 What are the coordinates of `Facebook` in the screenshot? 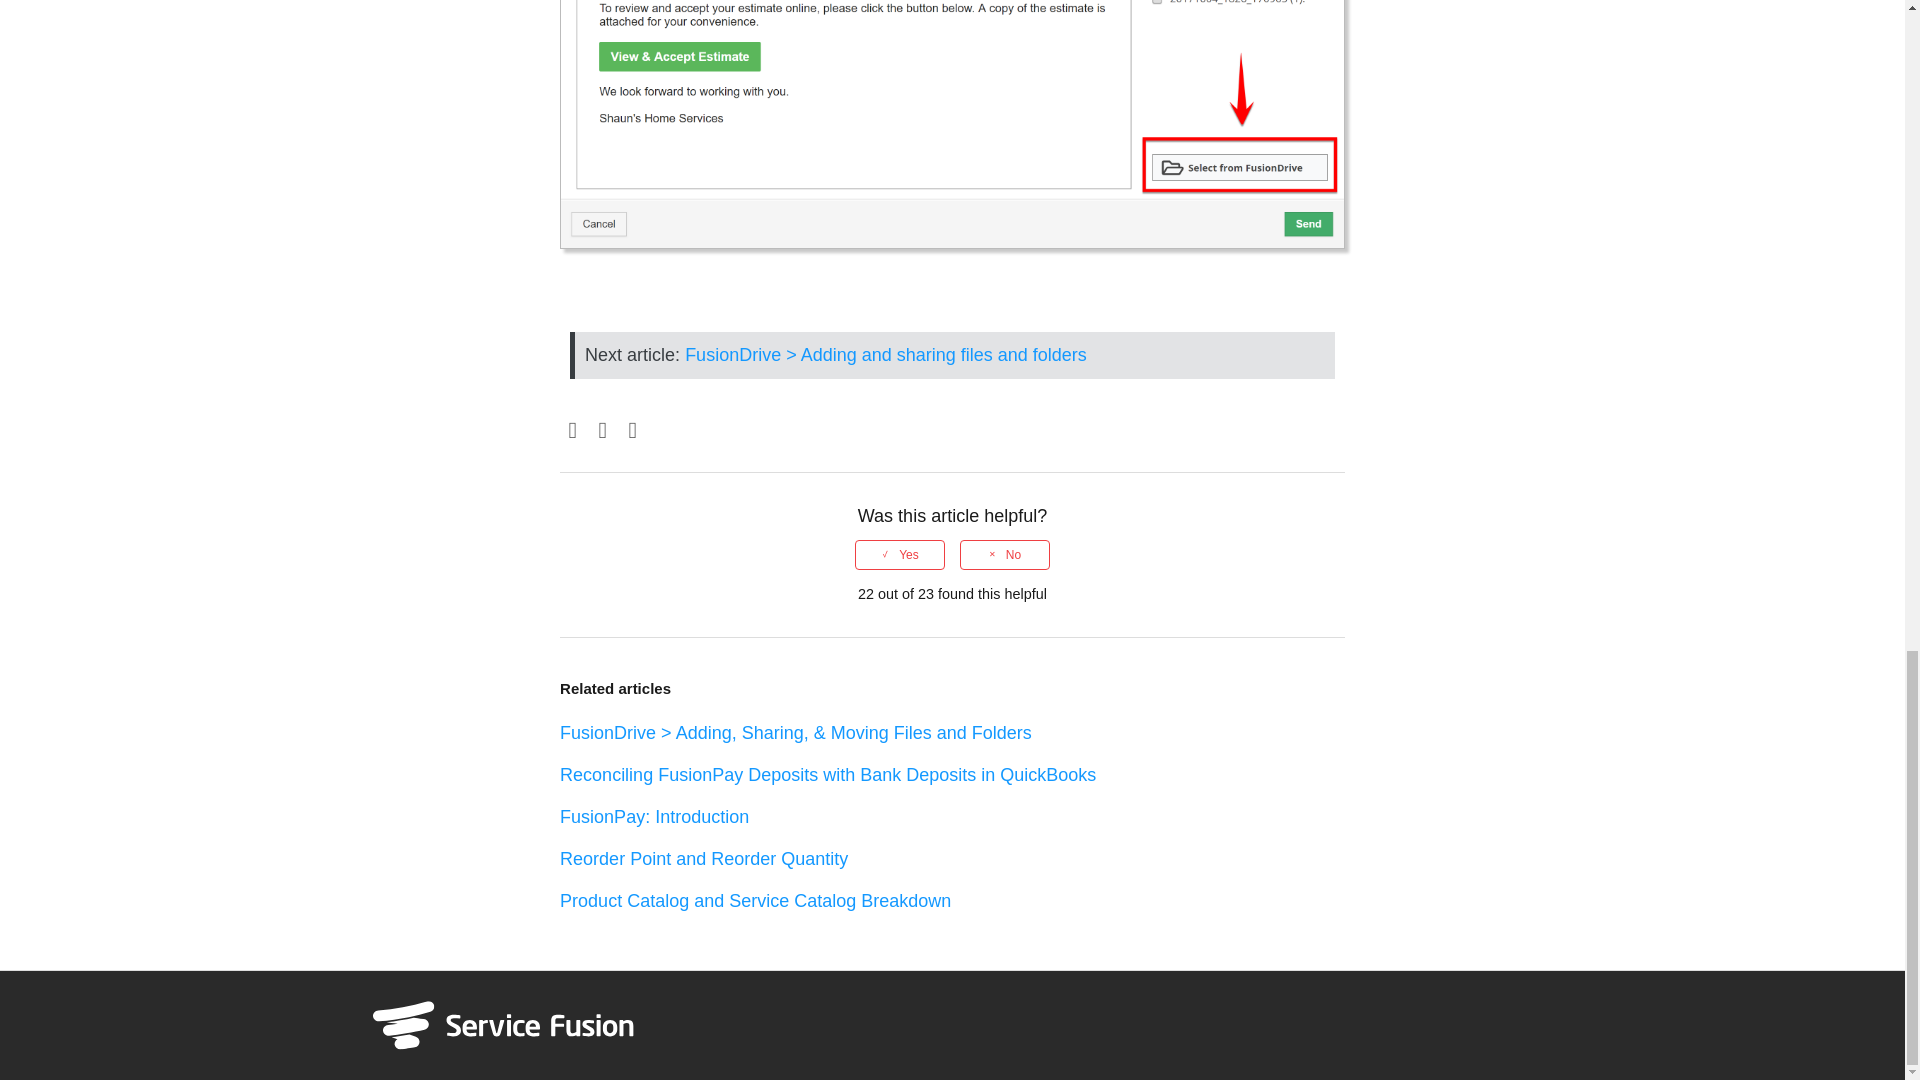 It's located at (572, 431).